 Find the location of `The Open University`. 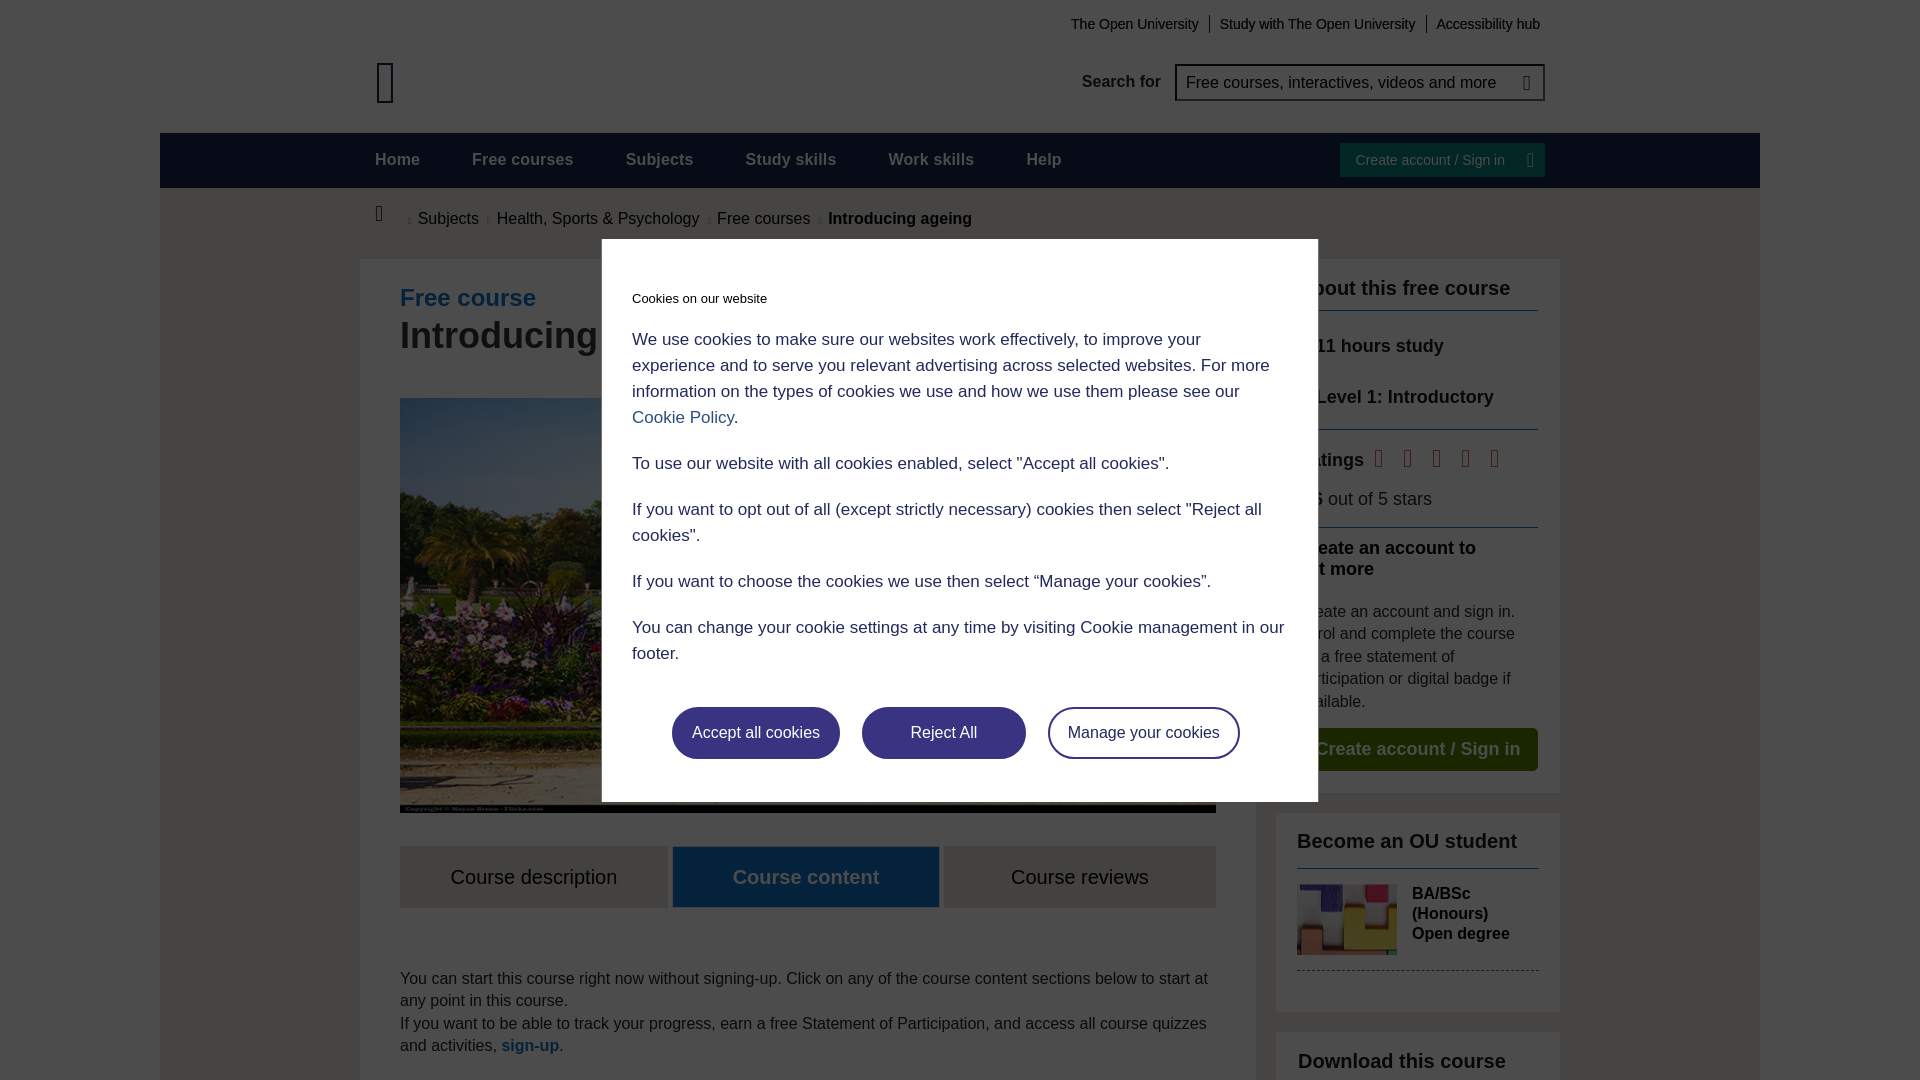

The Open University is located at coordinates (1134, 23).